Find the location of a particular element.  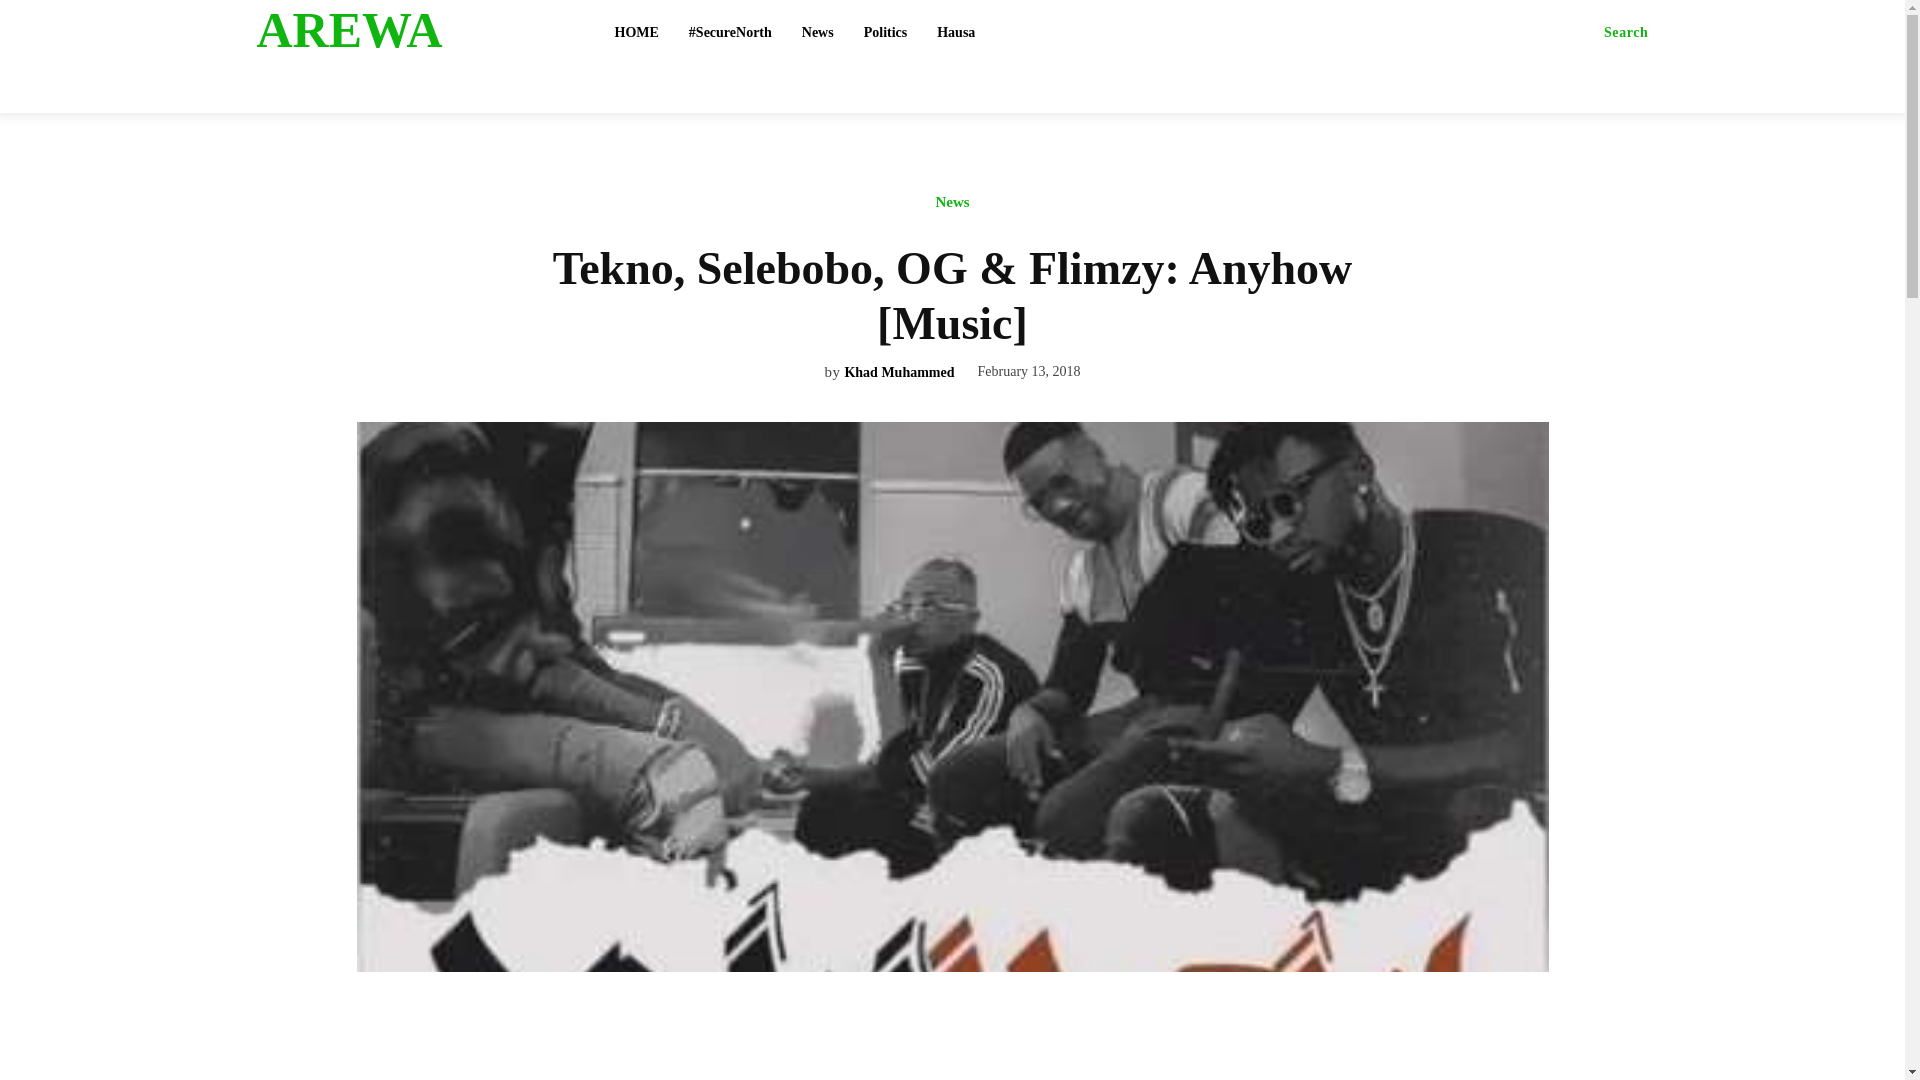

Khad Muhammed is located at coordinates (899, 374).